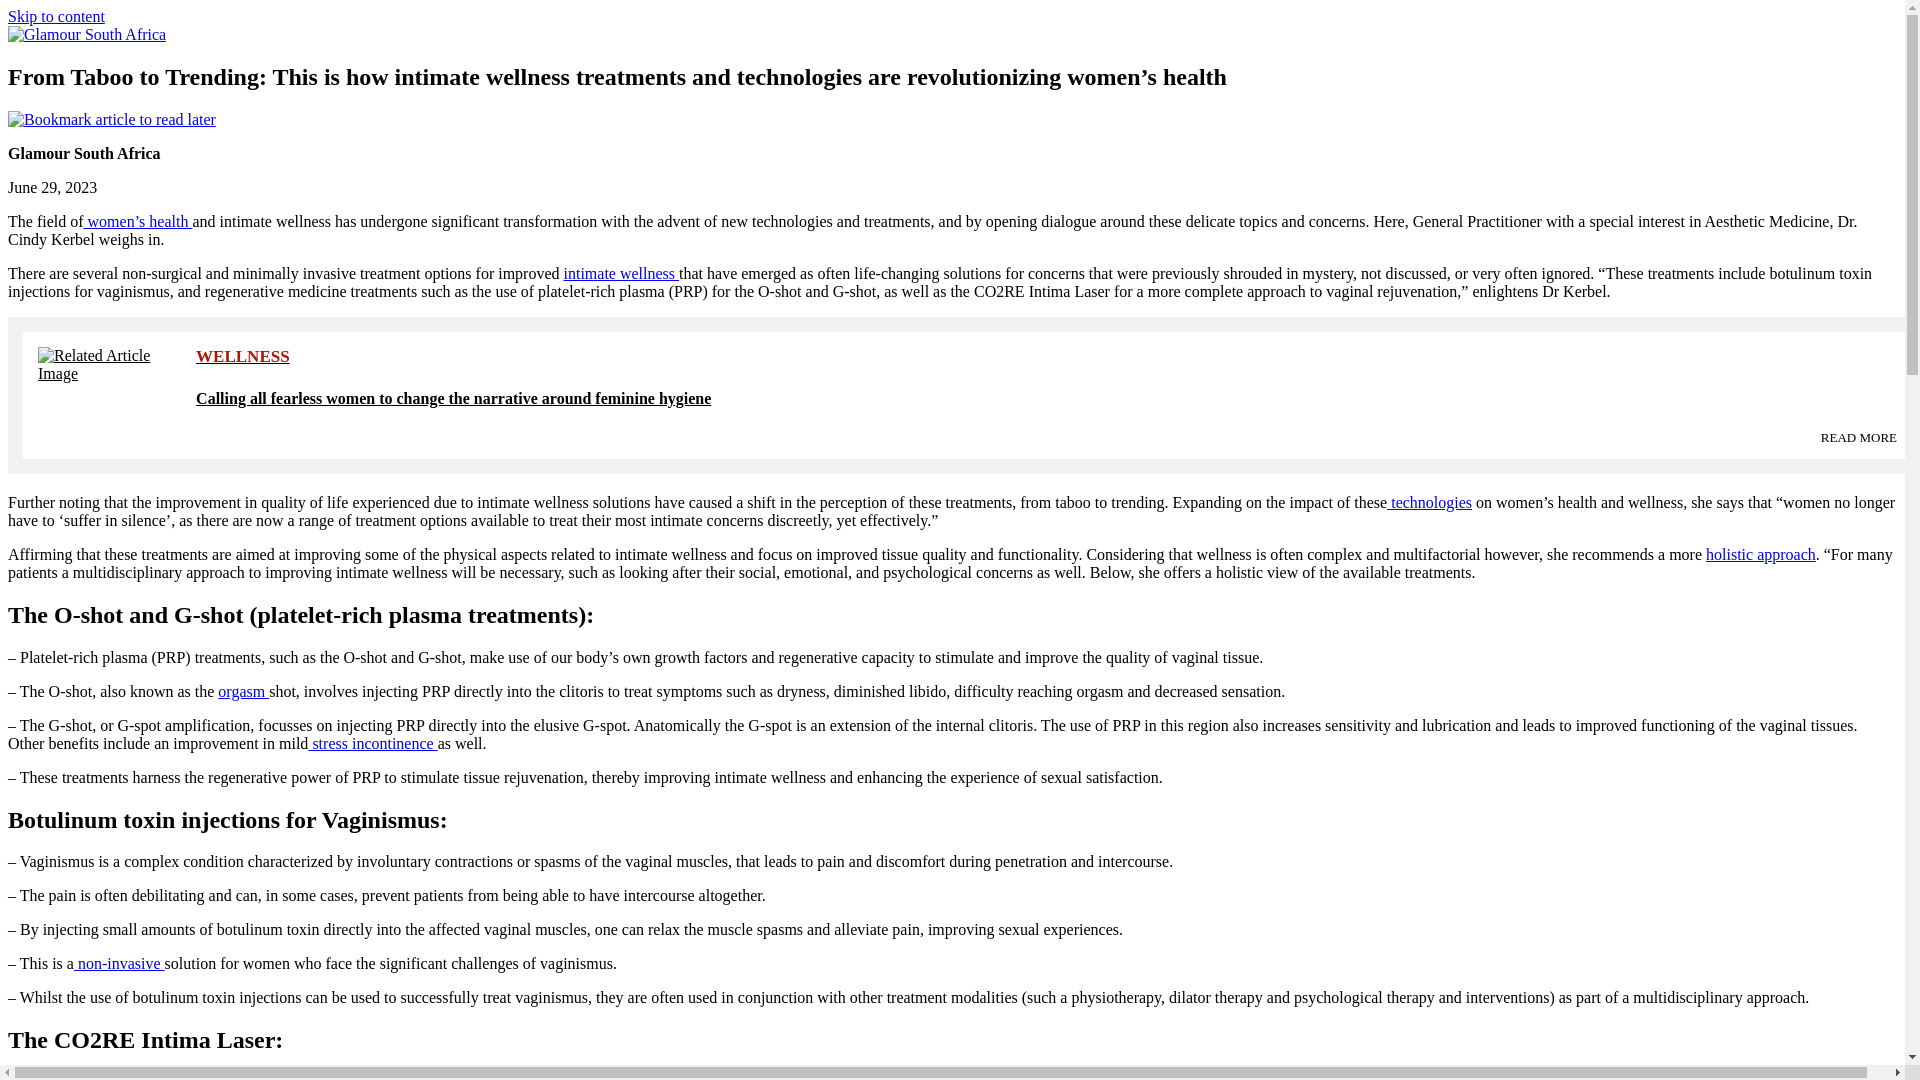 This screenshot has width=1920, height=1080. I want to click on Skip to content, so click(56, 16).